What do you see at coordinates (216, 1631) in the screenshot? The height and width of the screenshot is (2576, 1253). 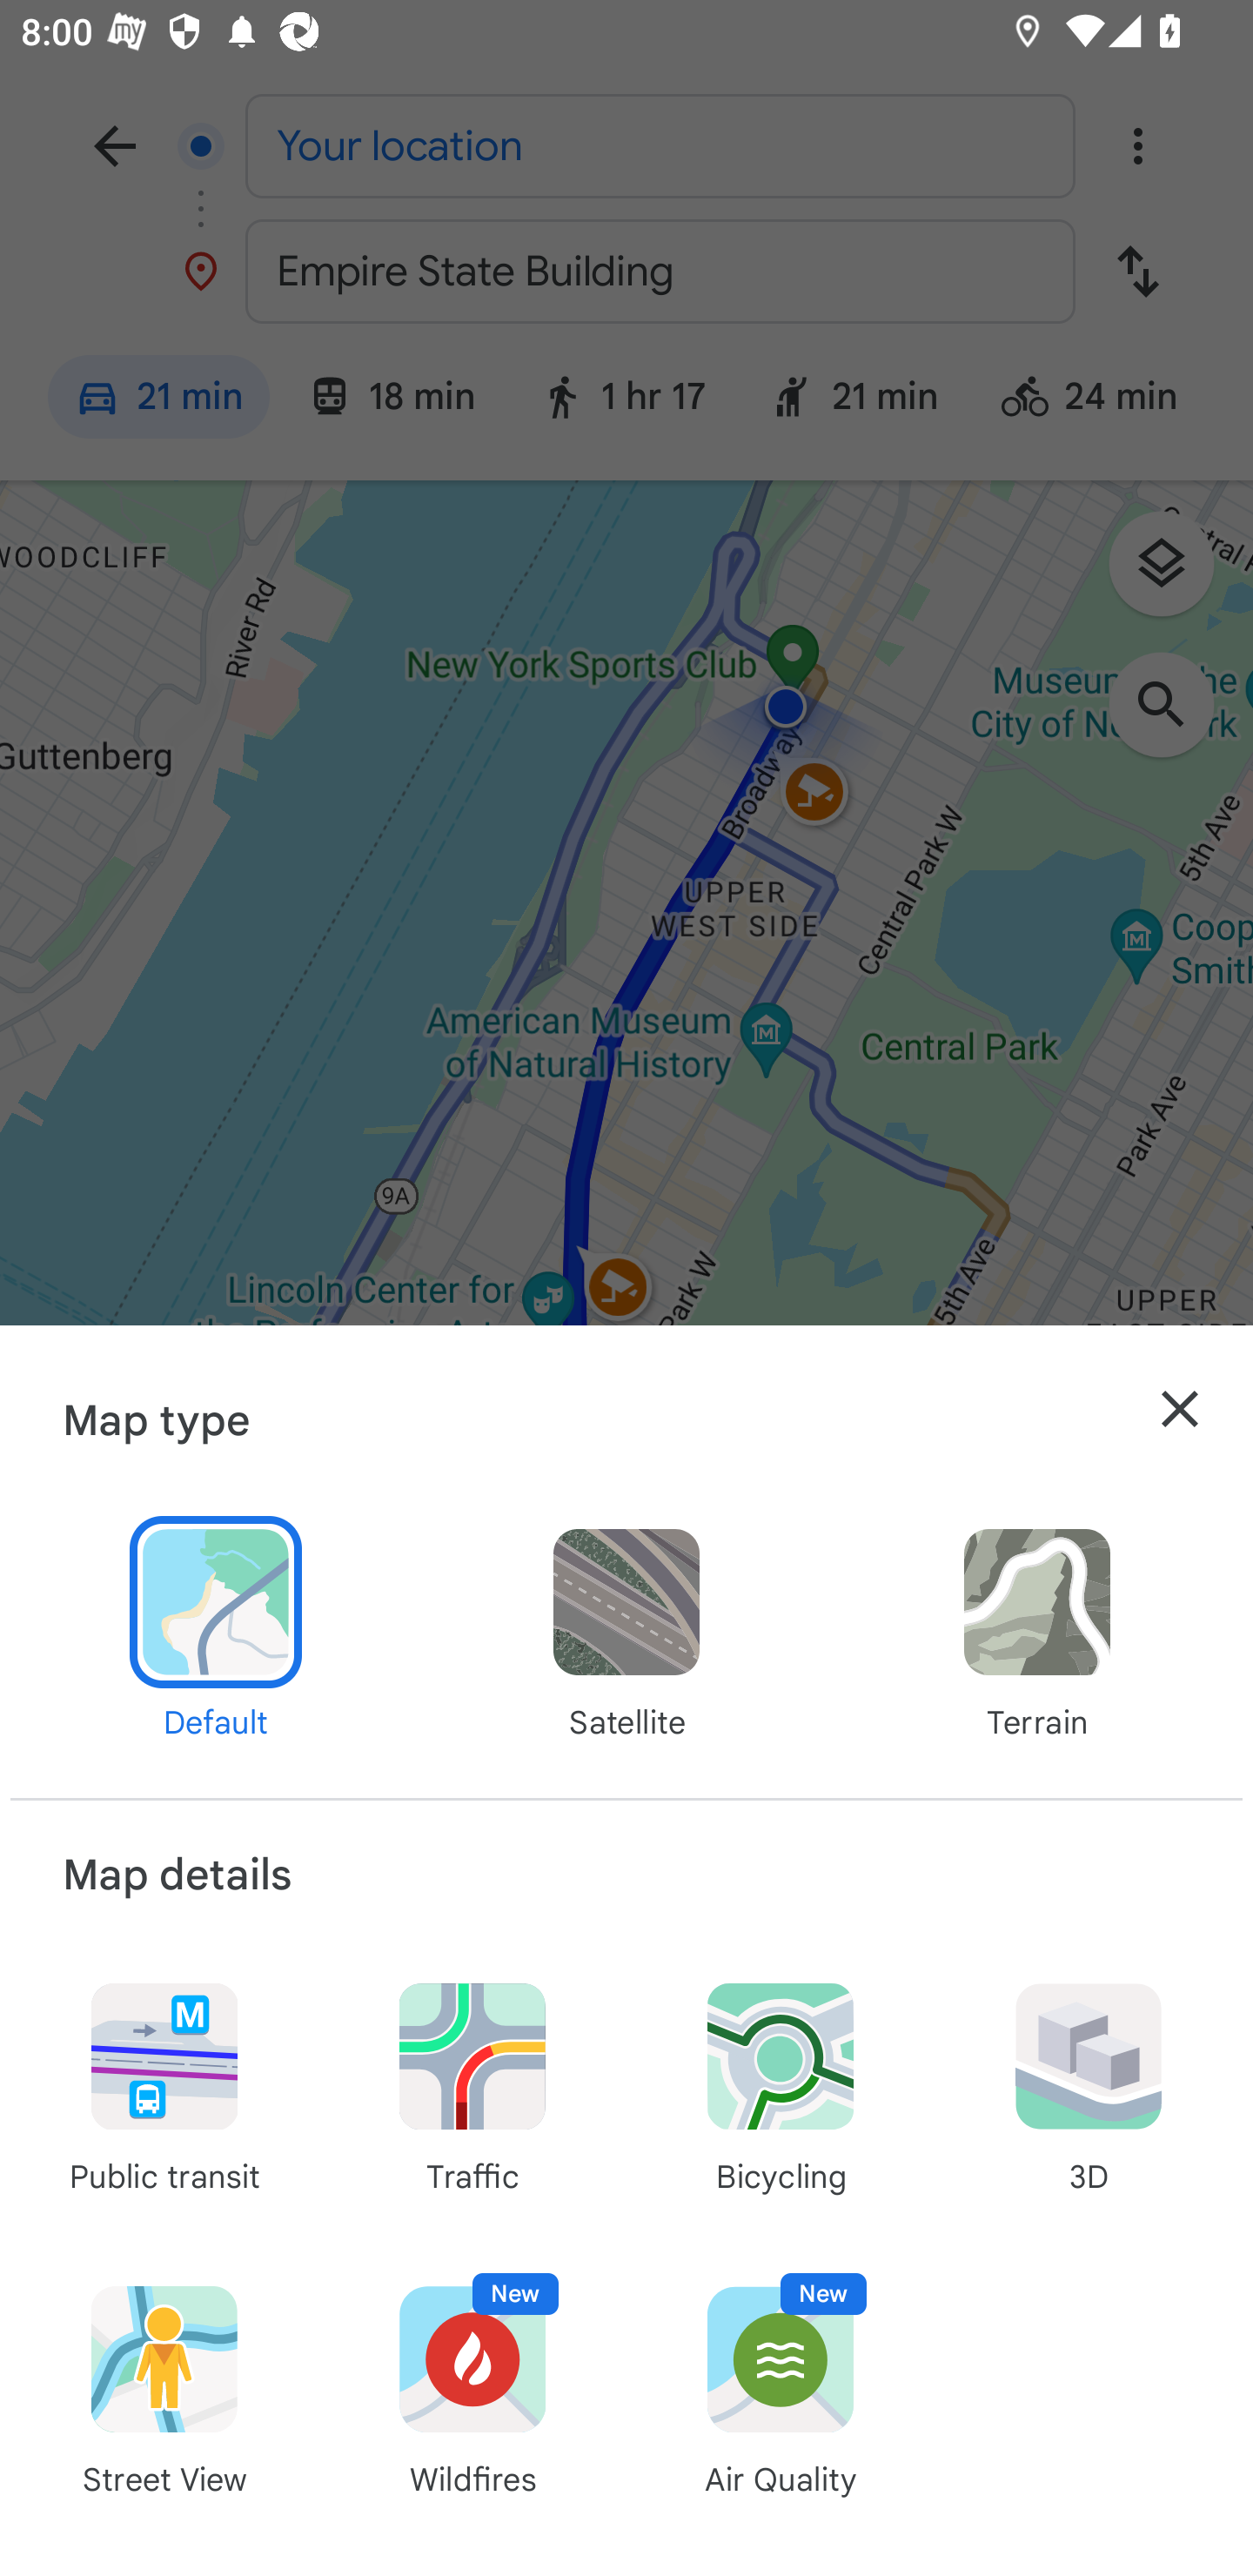 I see `Default` at bounding box center [216, 1631].